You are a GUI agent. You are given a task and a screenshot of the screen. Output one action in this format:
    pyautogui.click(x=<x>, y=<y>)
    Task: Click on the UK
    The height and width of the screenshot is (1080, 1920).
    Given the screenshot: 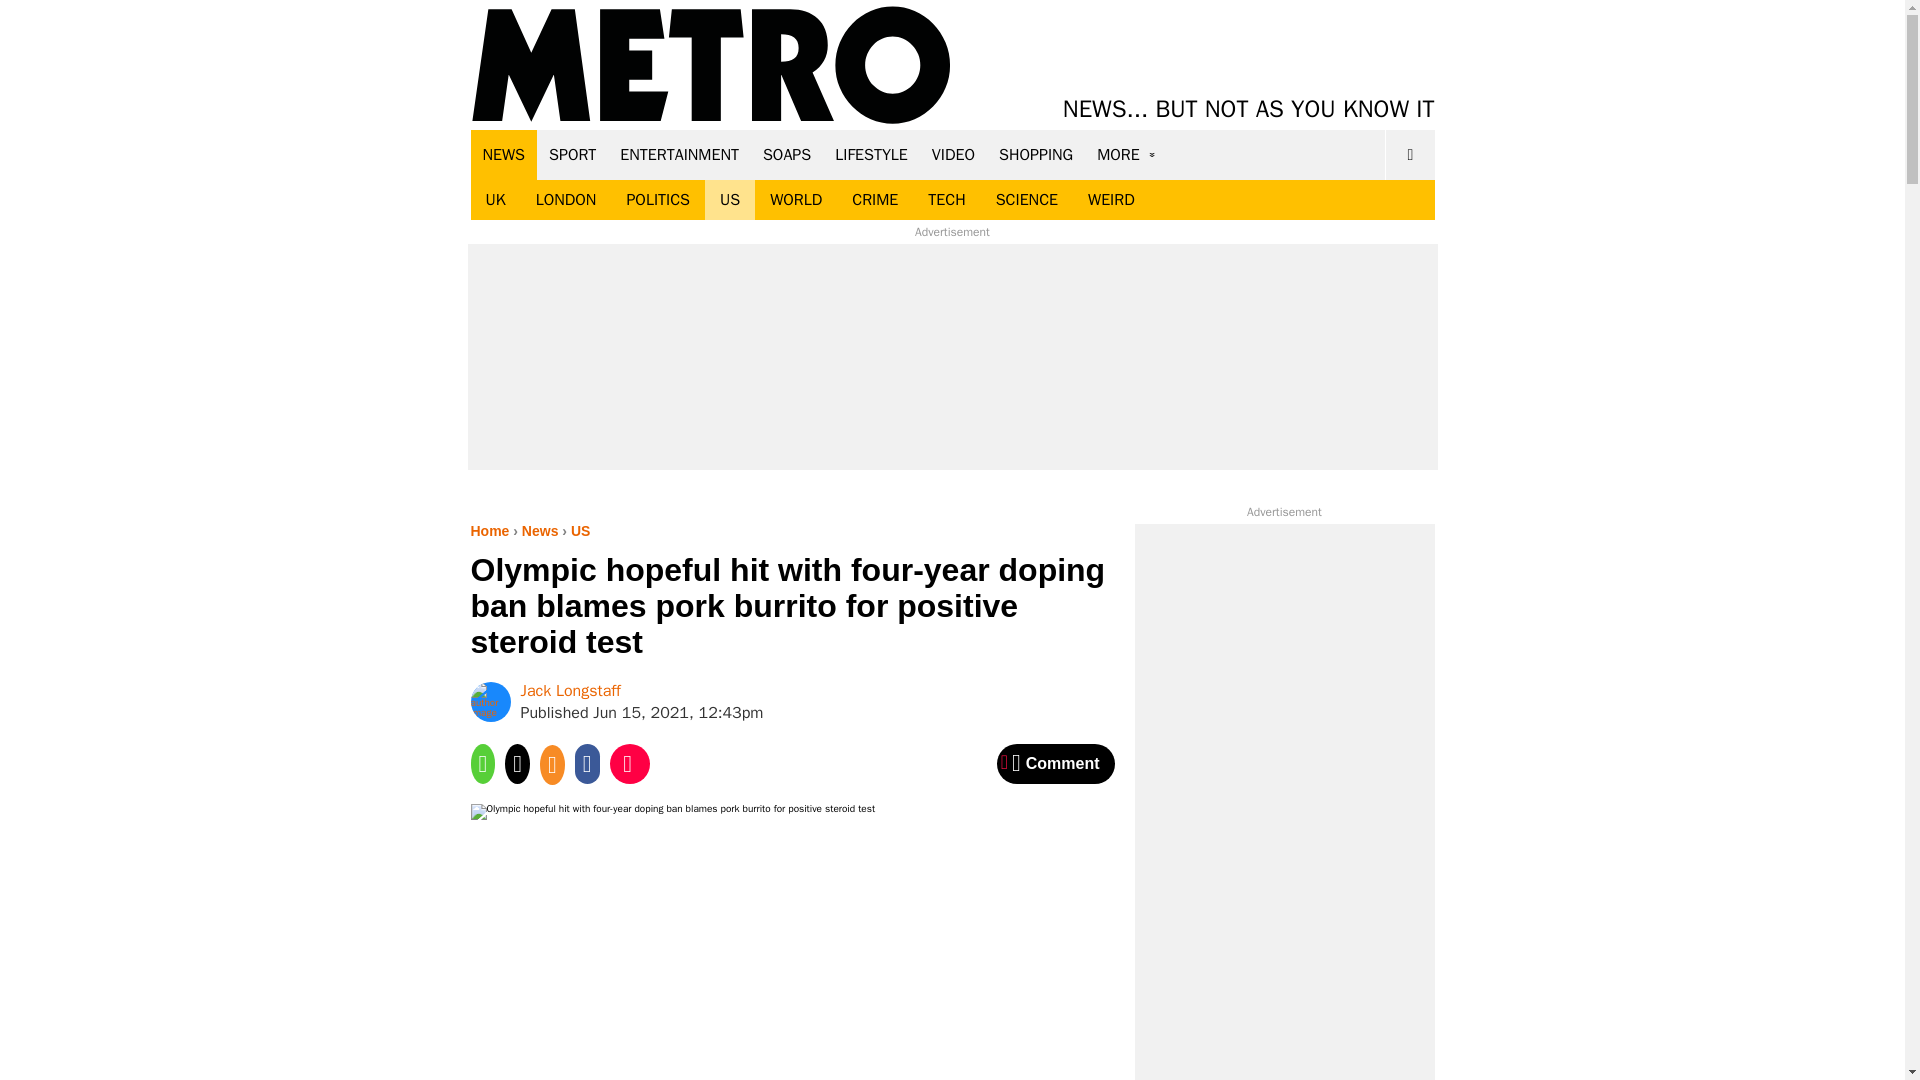 What is the action you would take?
    pyautogui.click(x=495, y=200)
    